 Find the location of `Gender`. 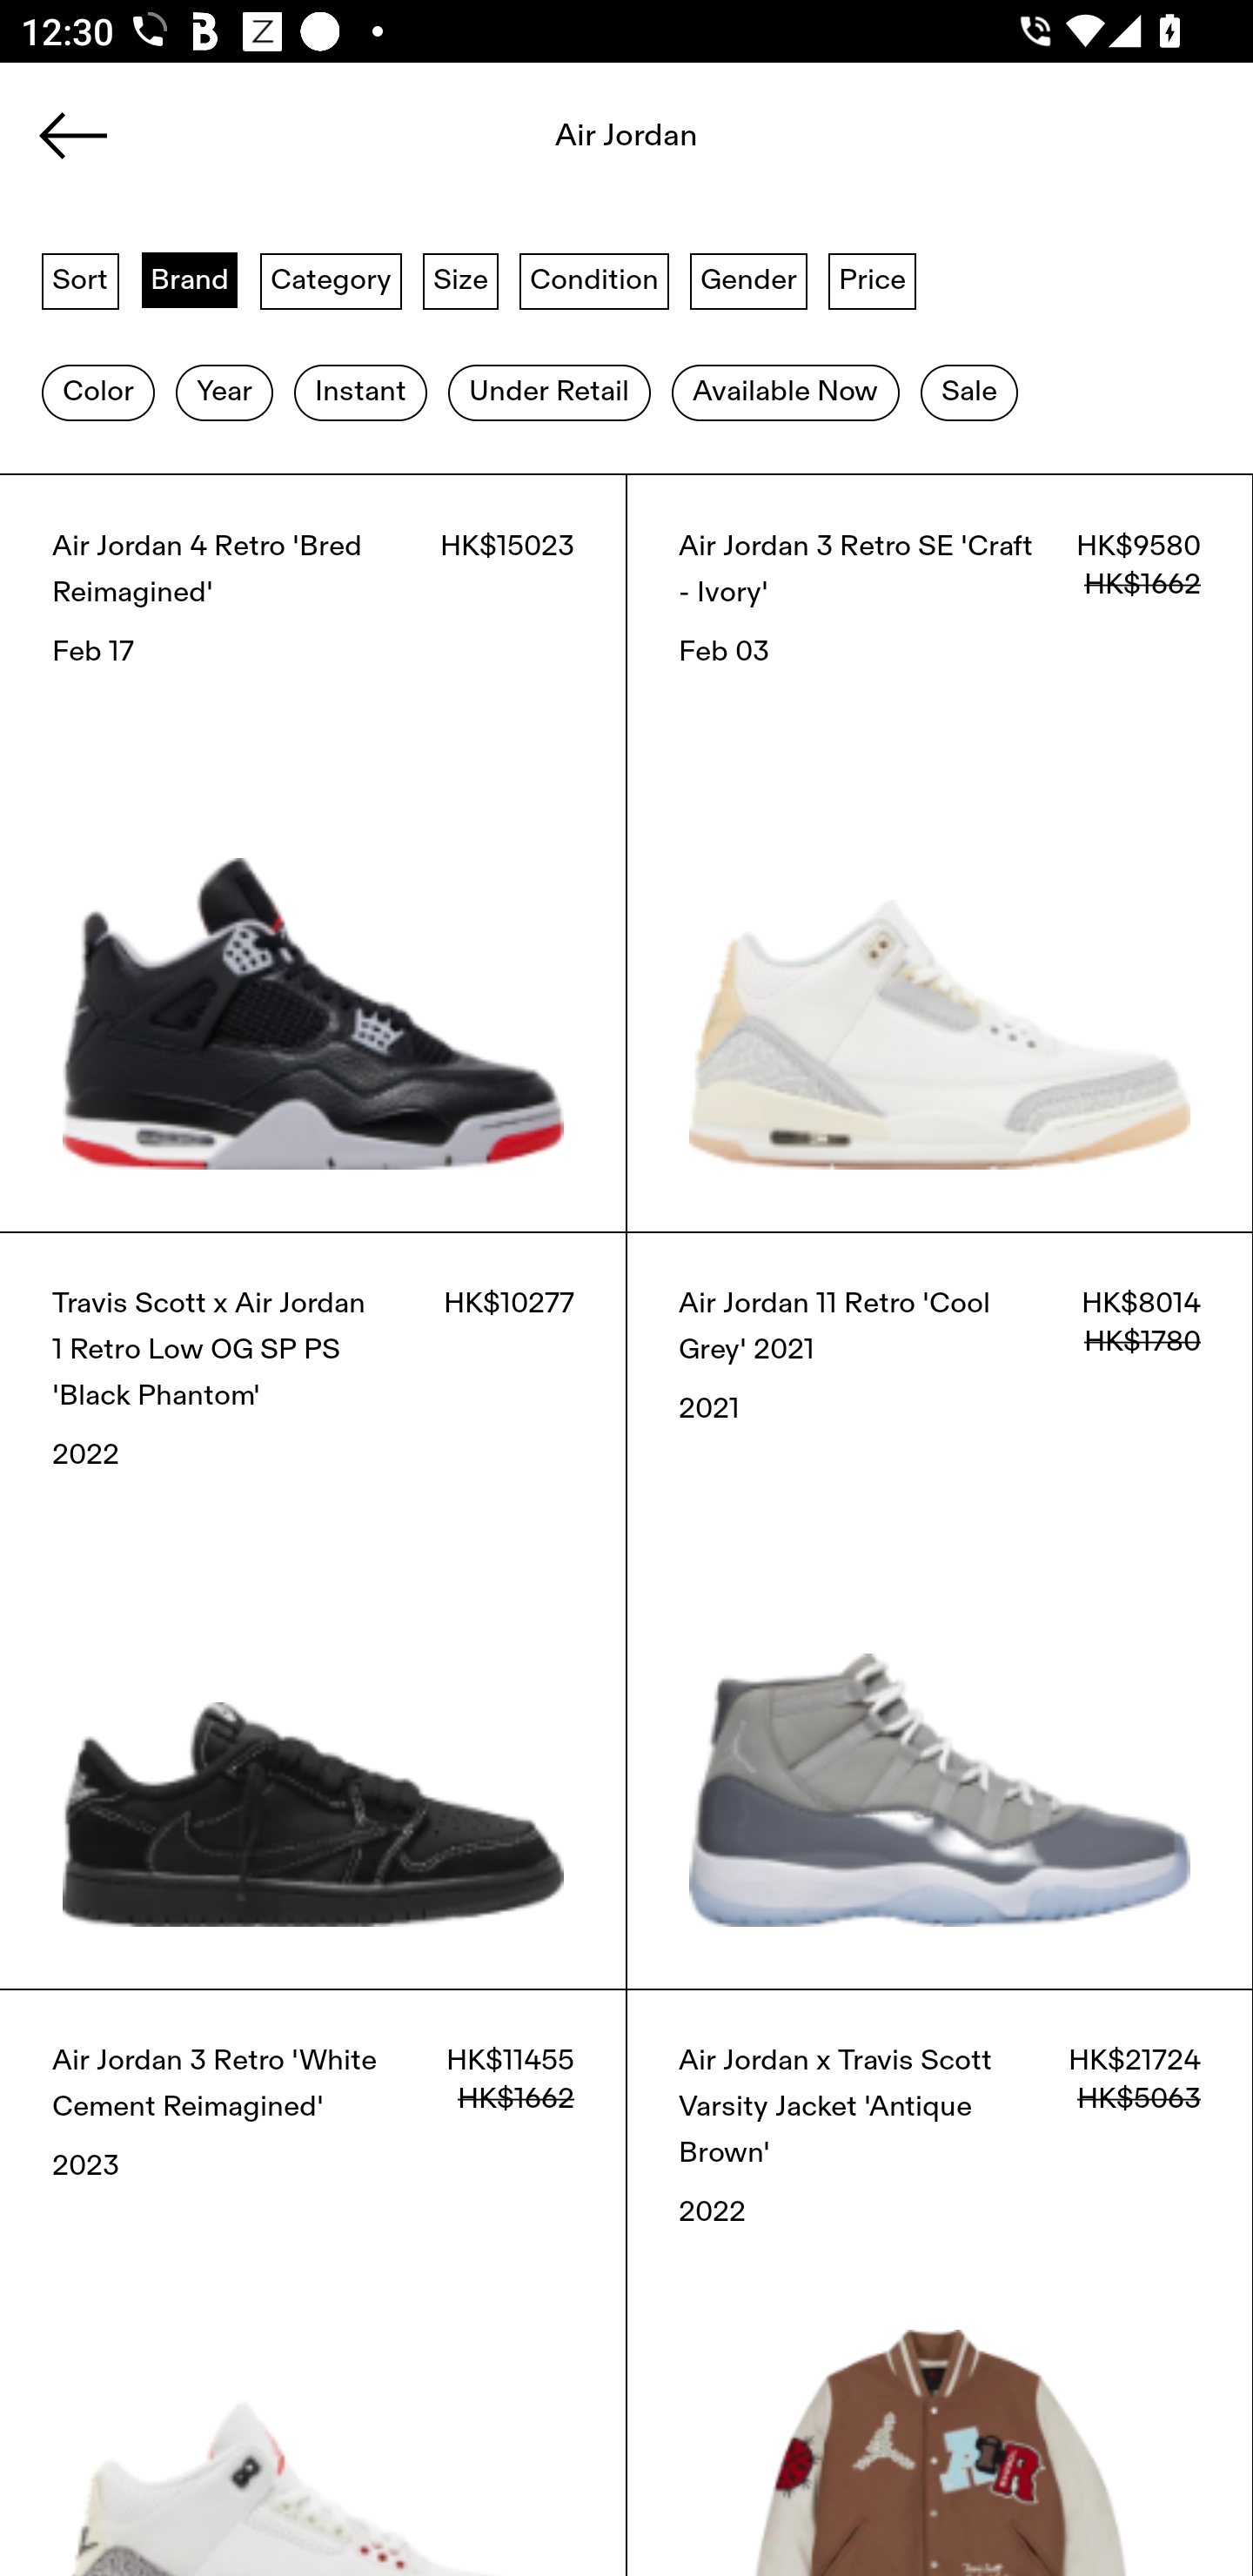

Gender is located at coordinates (748, 279).